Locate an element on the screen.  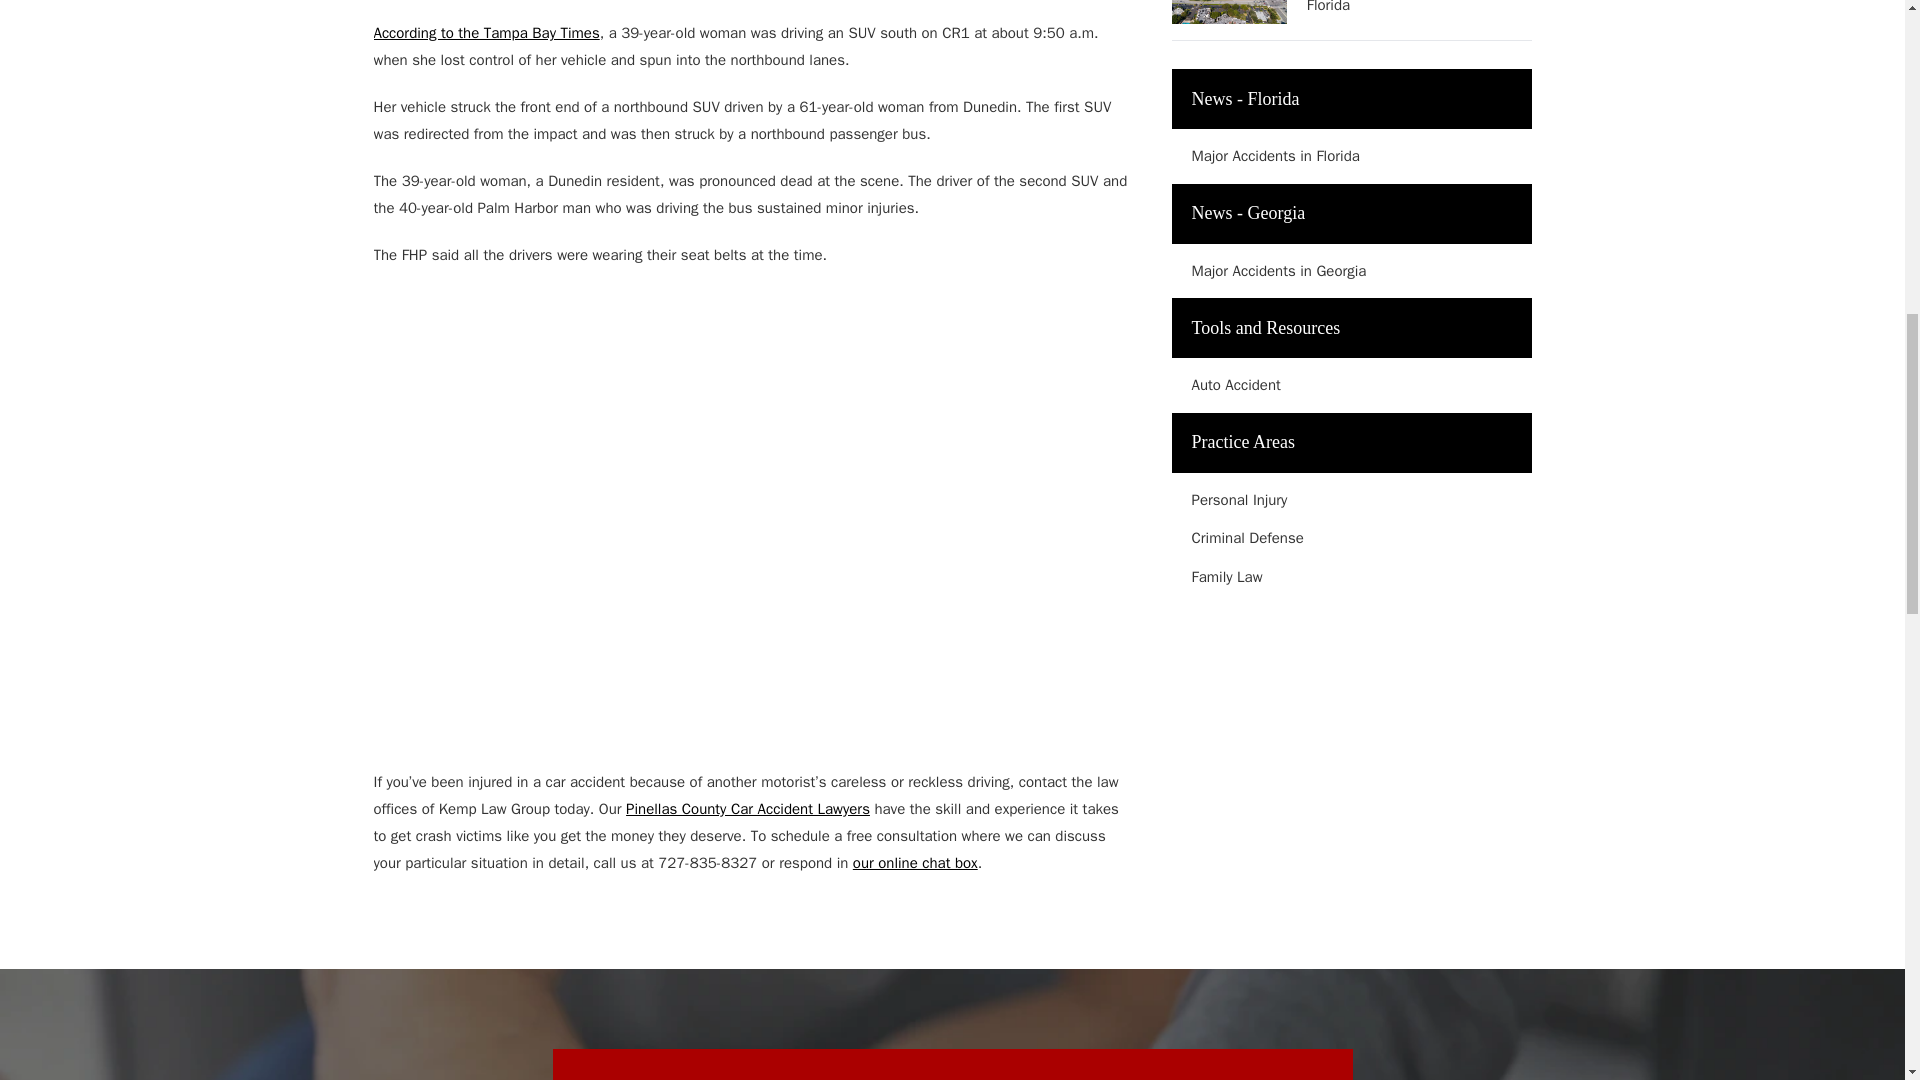
our online chat box is located at coordinates (914, 862).